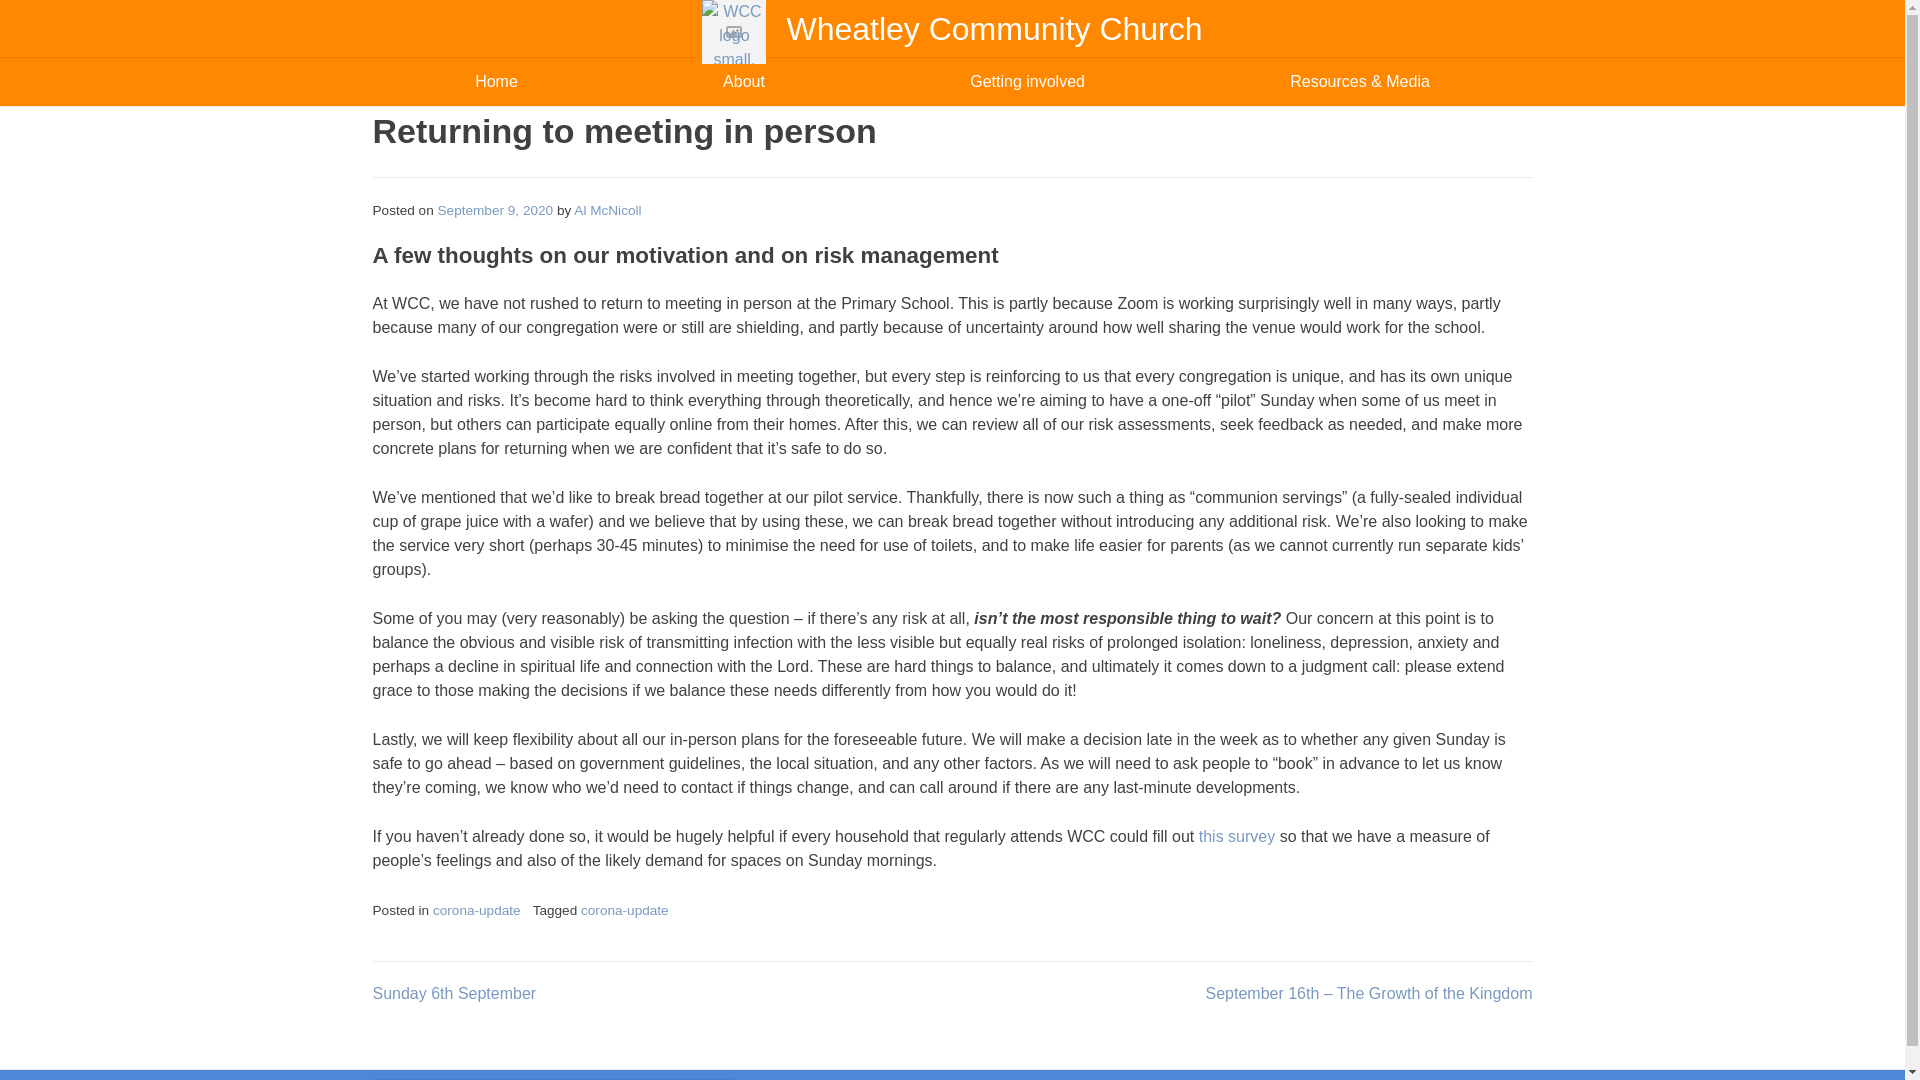 Image resolution: width=1920 pixels, height=1080 pixels. Describe the element at coordinates (993, 28) in the screenshot. I see `Wheatley Community Church` at that location.